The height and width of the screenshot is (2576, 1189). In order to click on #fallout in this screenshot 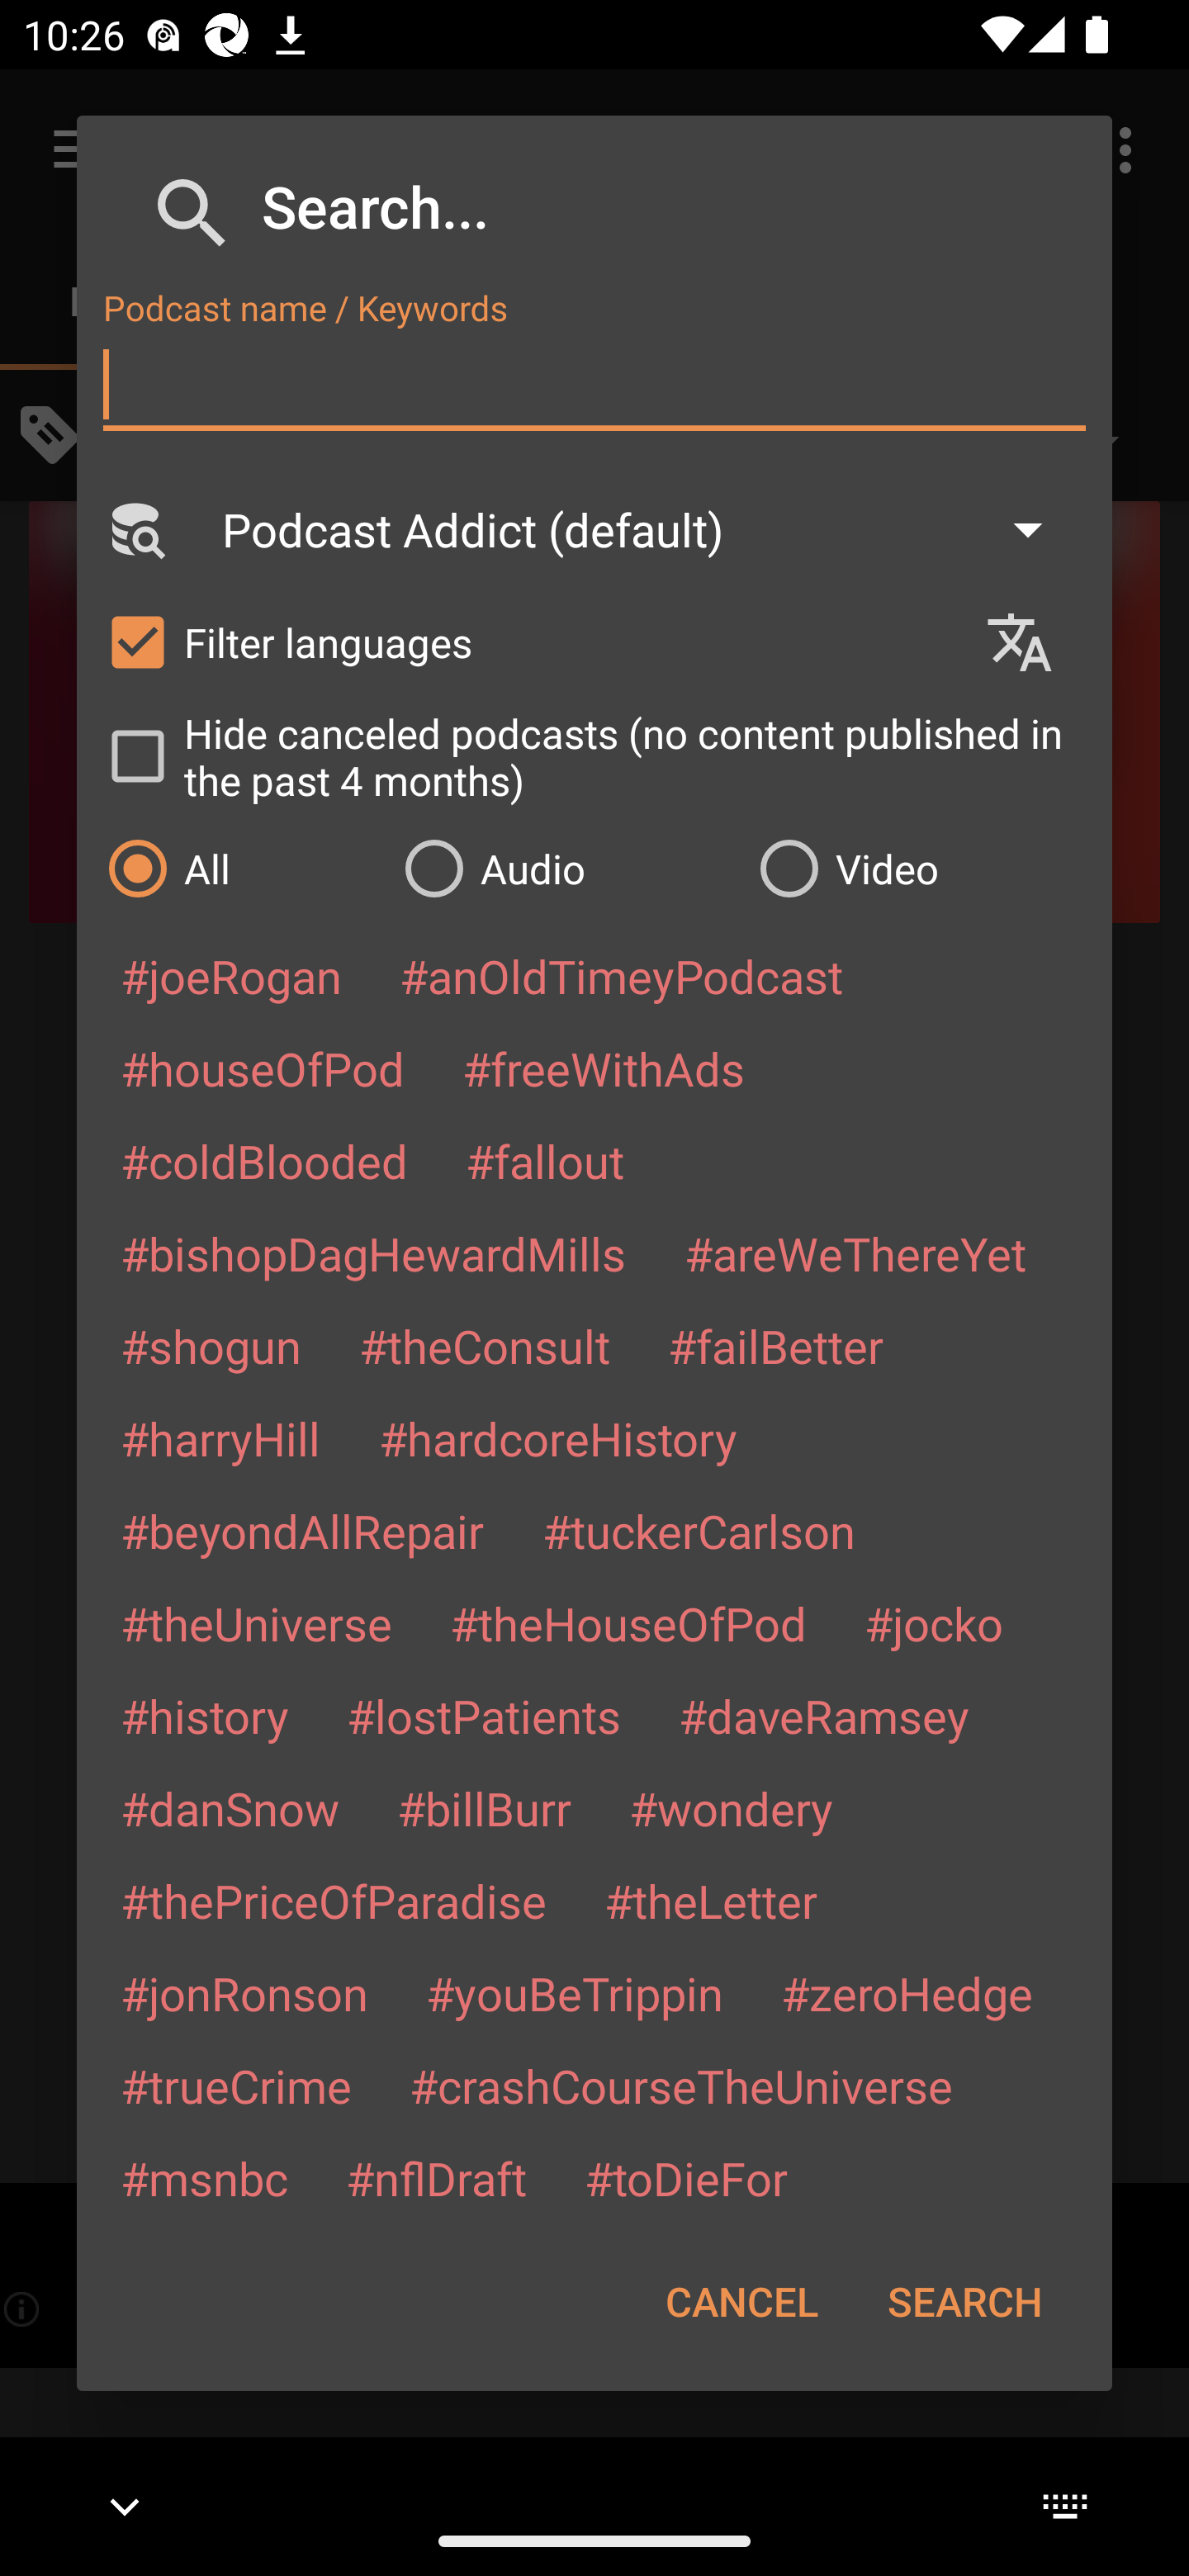, I will do `click(545, 1160)`.